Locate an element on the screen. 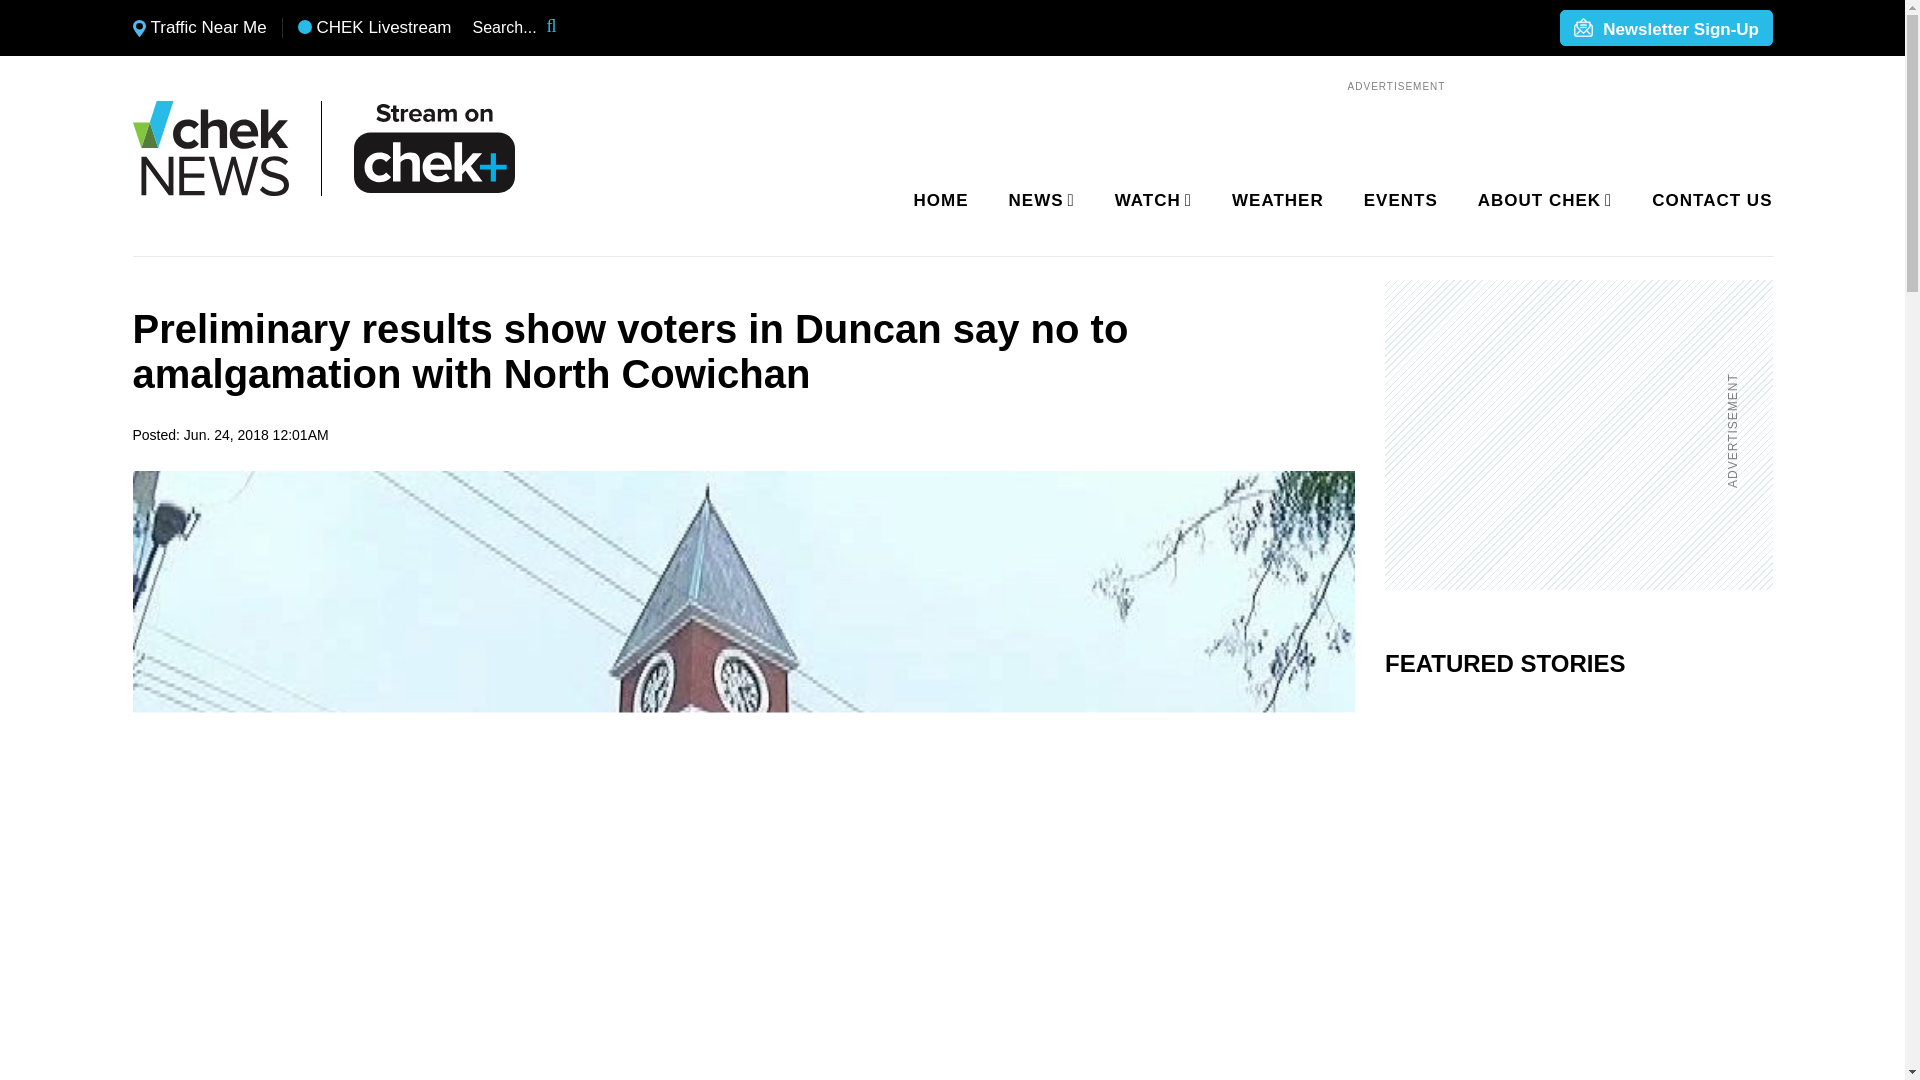 The width and height of the screenshot is (1920, 1080). NEWS is located at coordinates (1038, 201).